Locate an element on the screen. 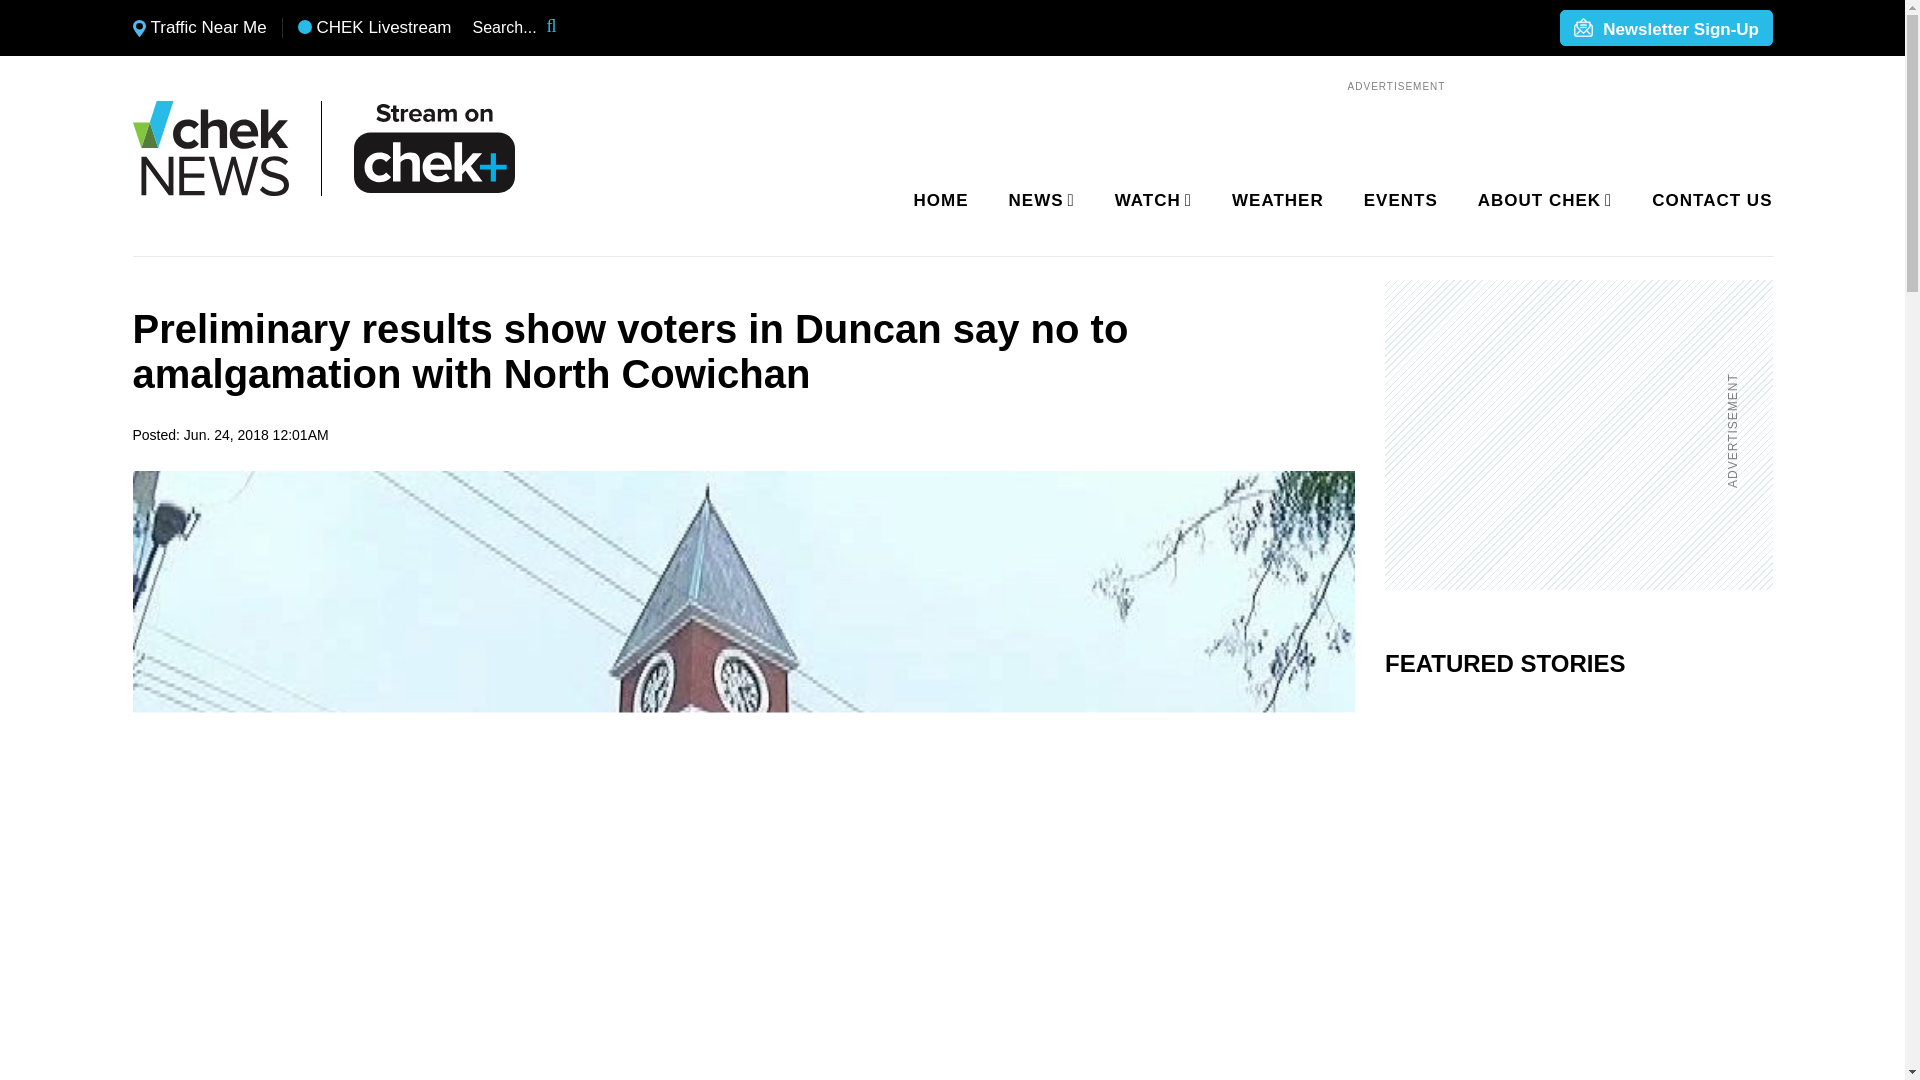 The width and height of the screenshot is (1920, 1080). NEWS is located at coordinates (1038, 201).